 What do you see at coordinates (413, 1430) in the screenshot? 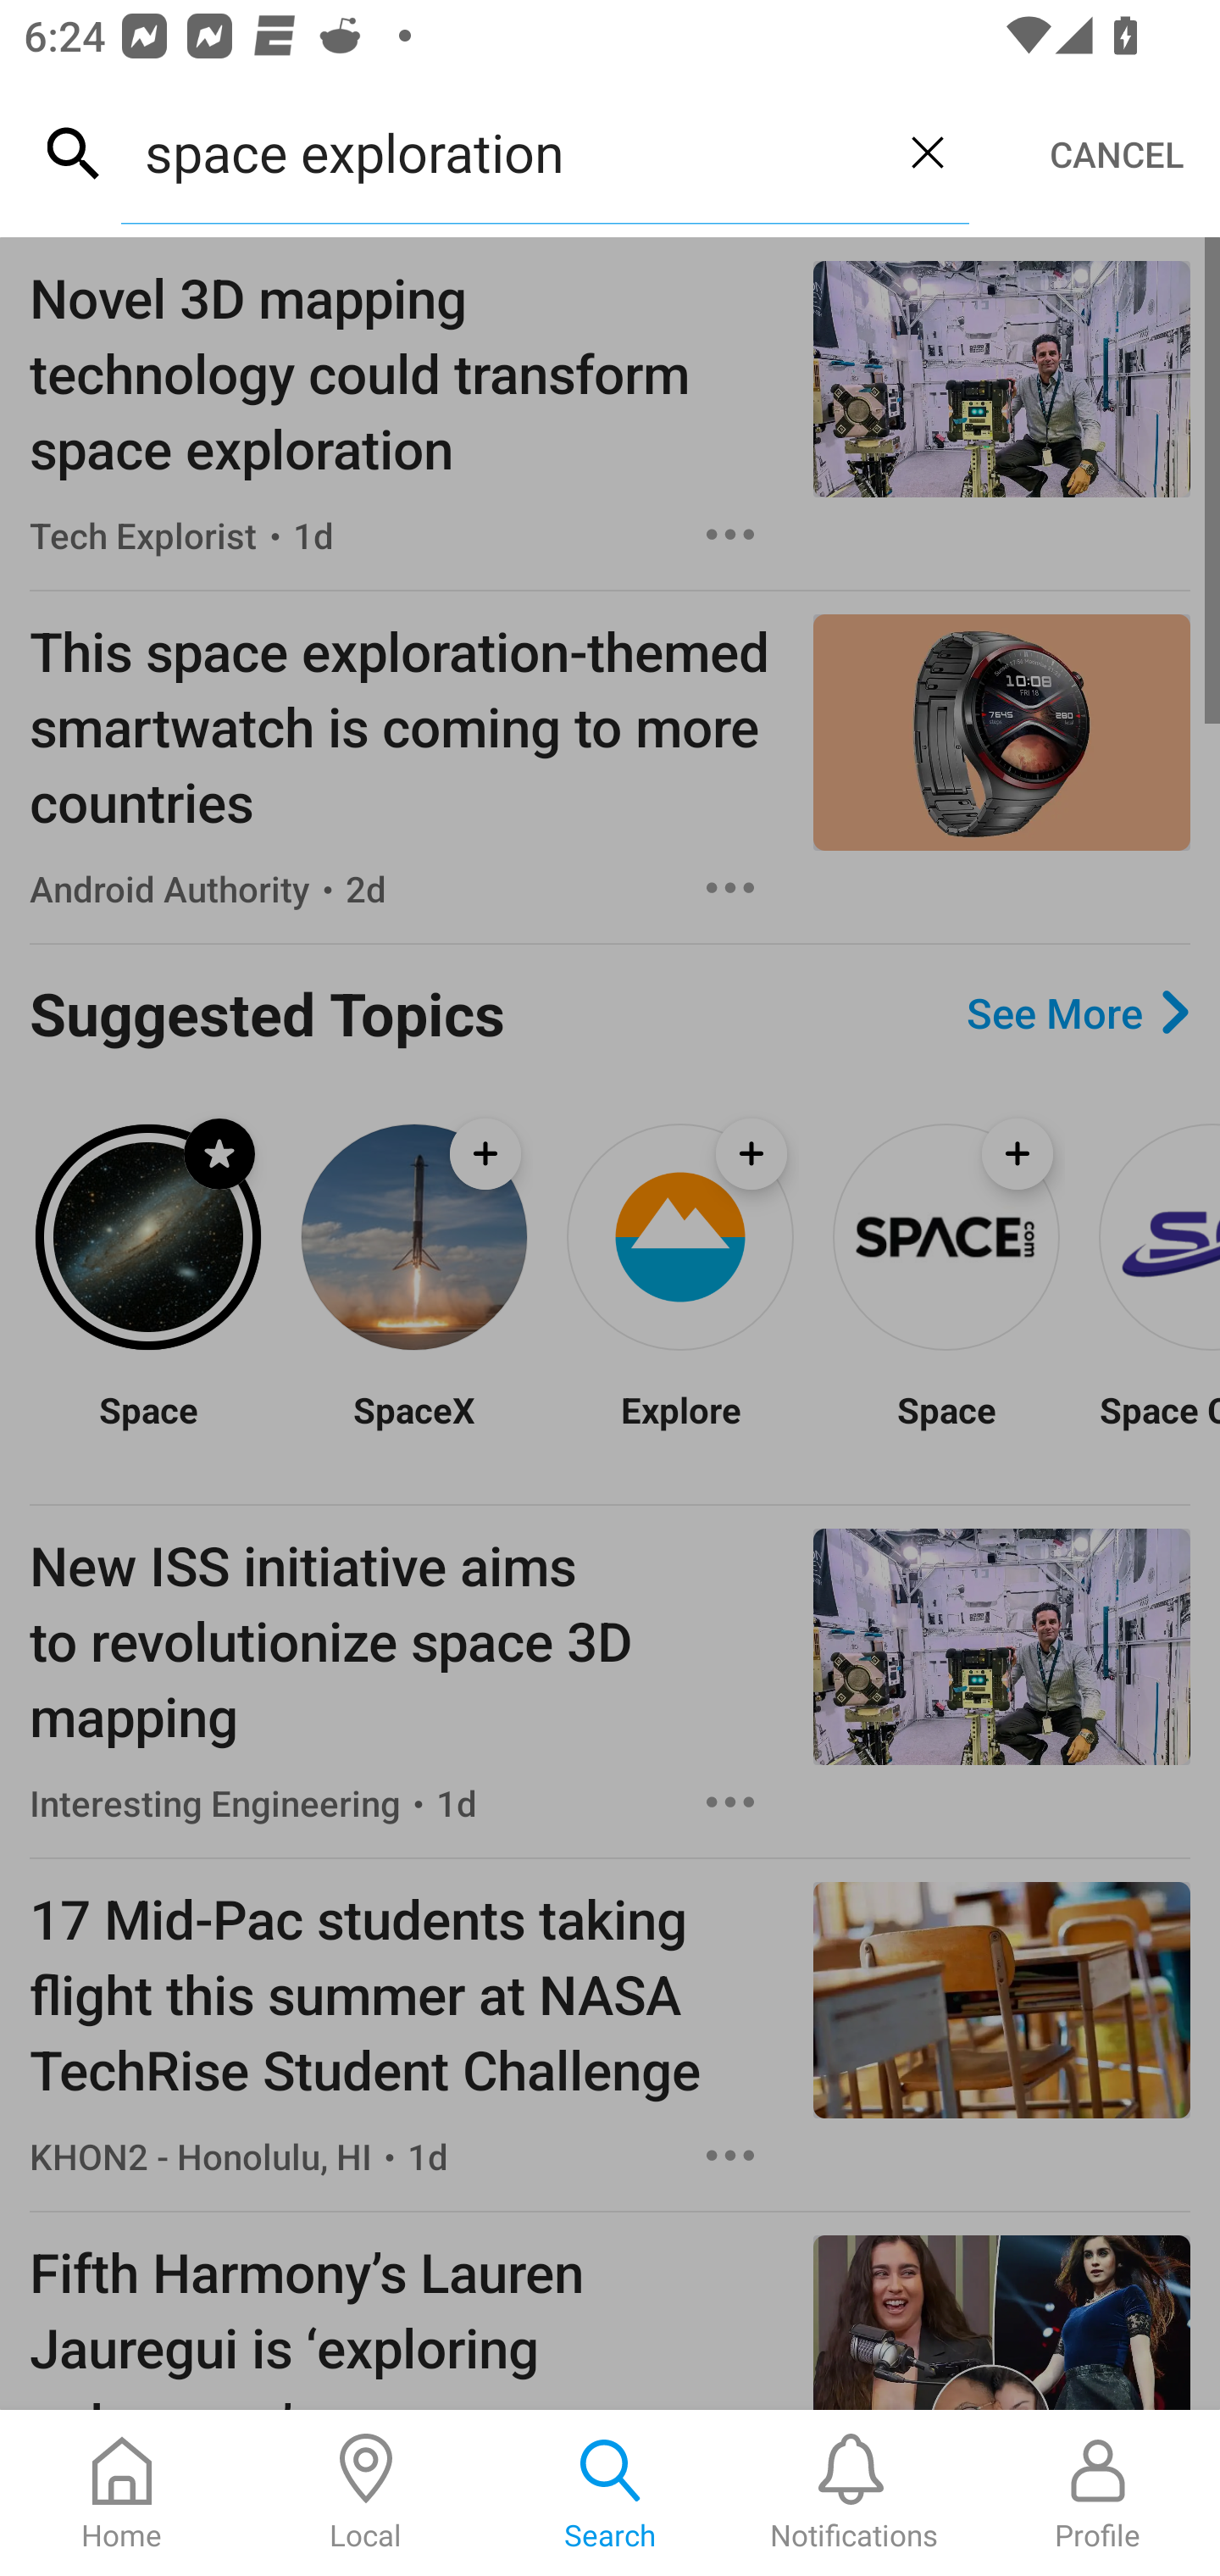
I see `SpaceX` at bounding box center [413, 1430].